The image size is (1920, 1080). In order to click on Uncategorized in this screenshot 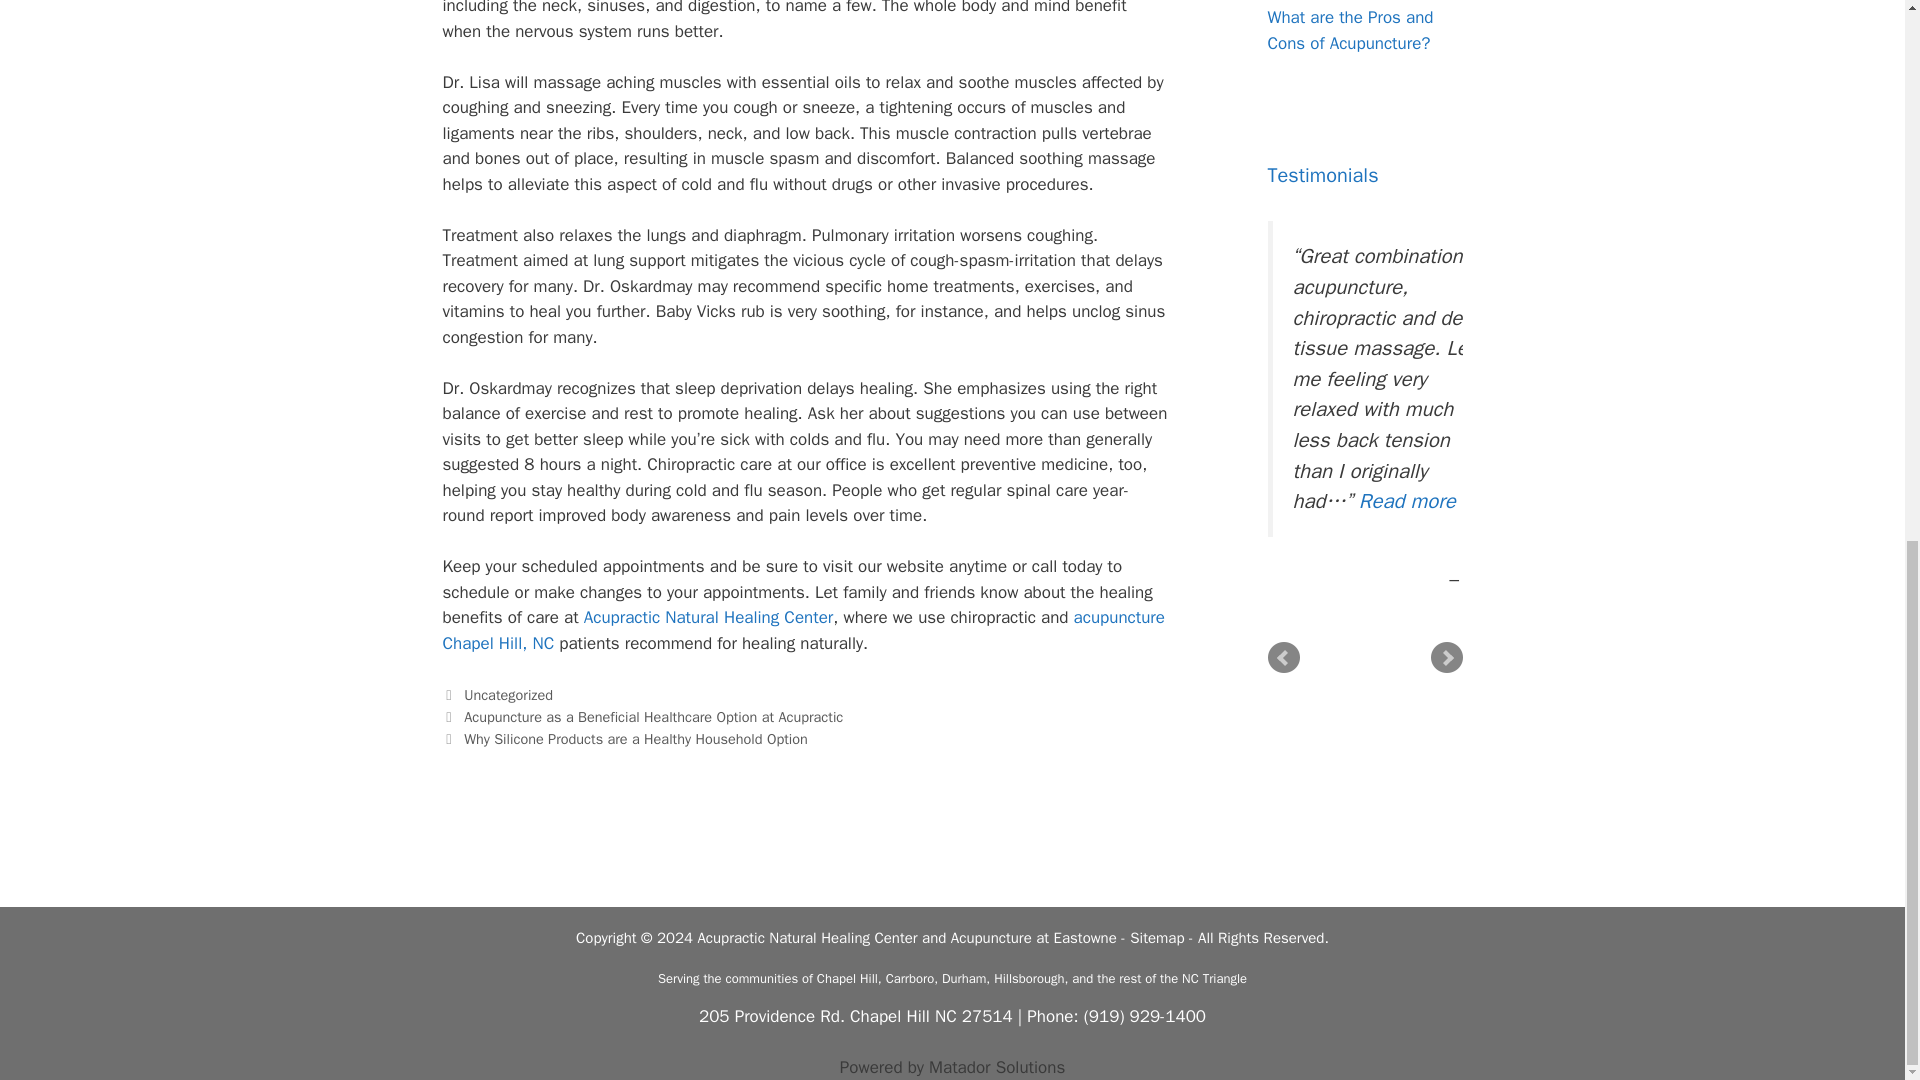, I will do `click(508, 694)`.